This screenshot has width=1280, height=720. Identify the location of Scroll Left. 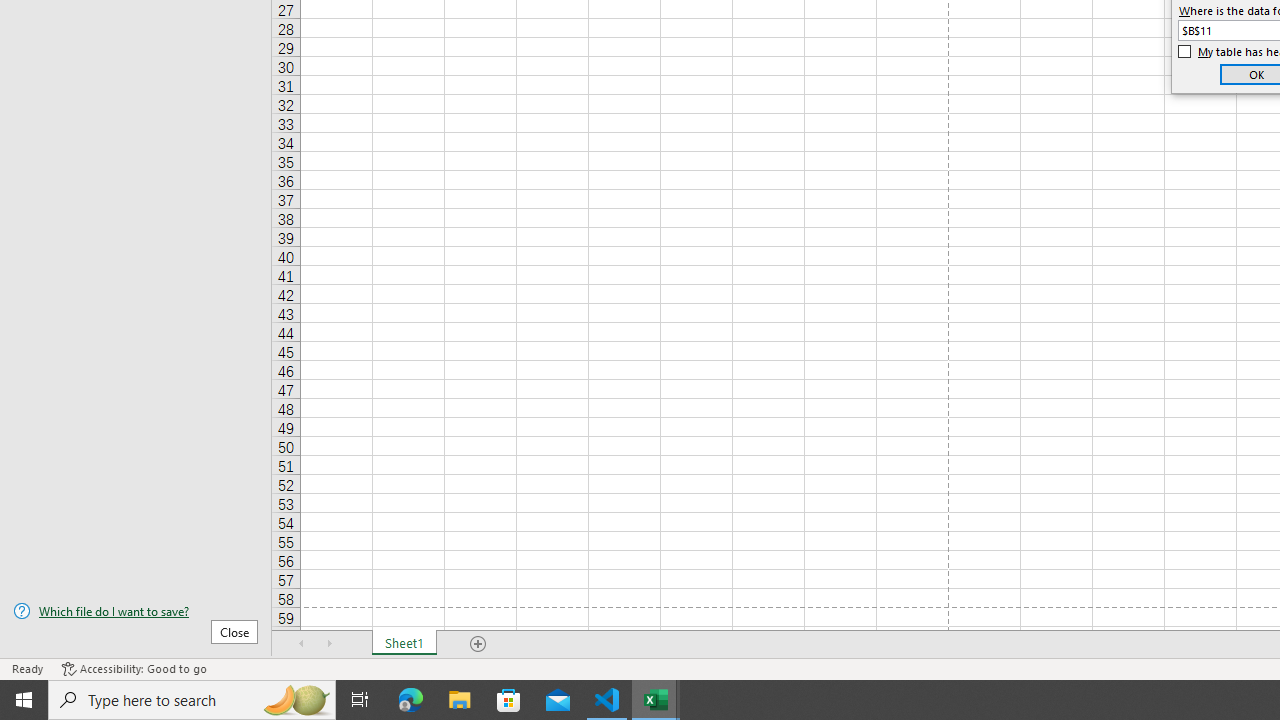
(302, 644).